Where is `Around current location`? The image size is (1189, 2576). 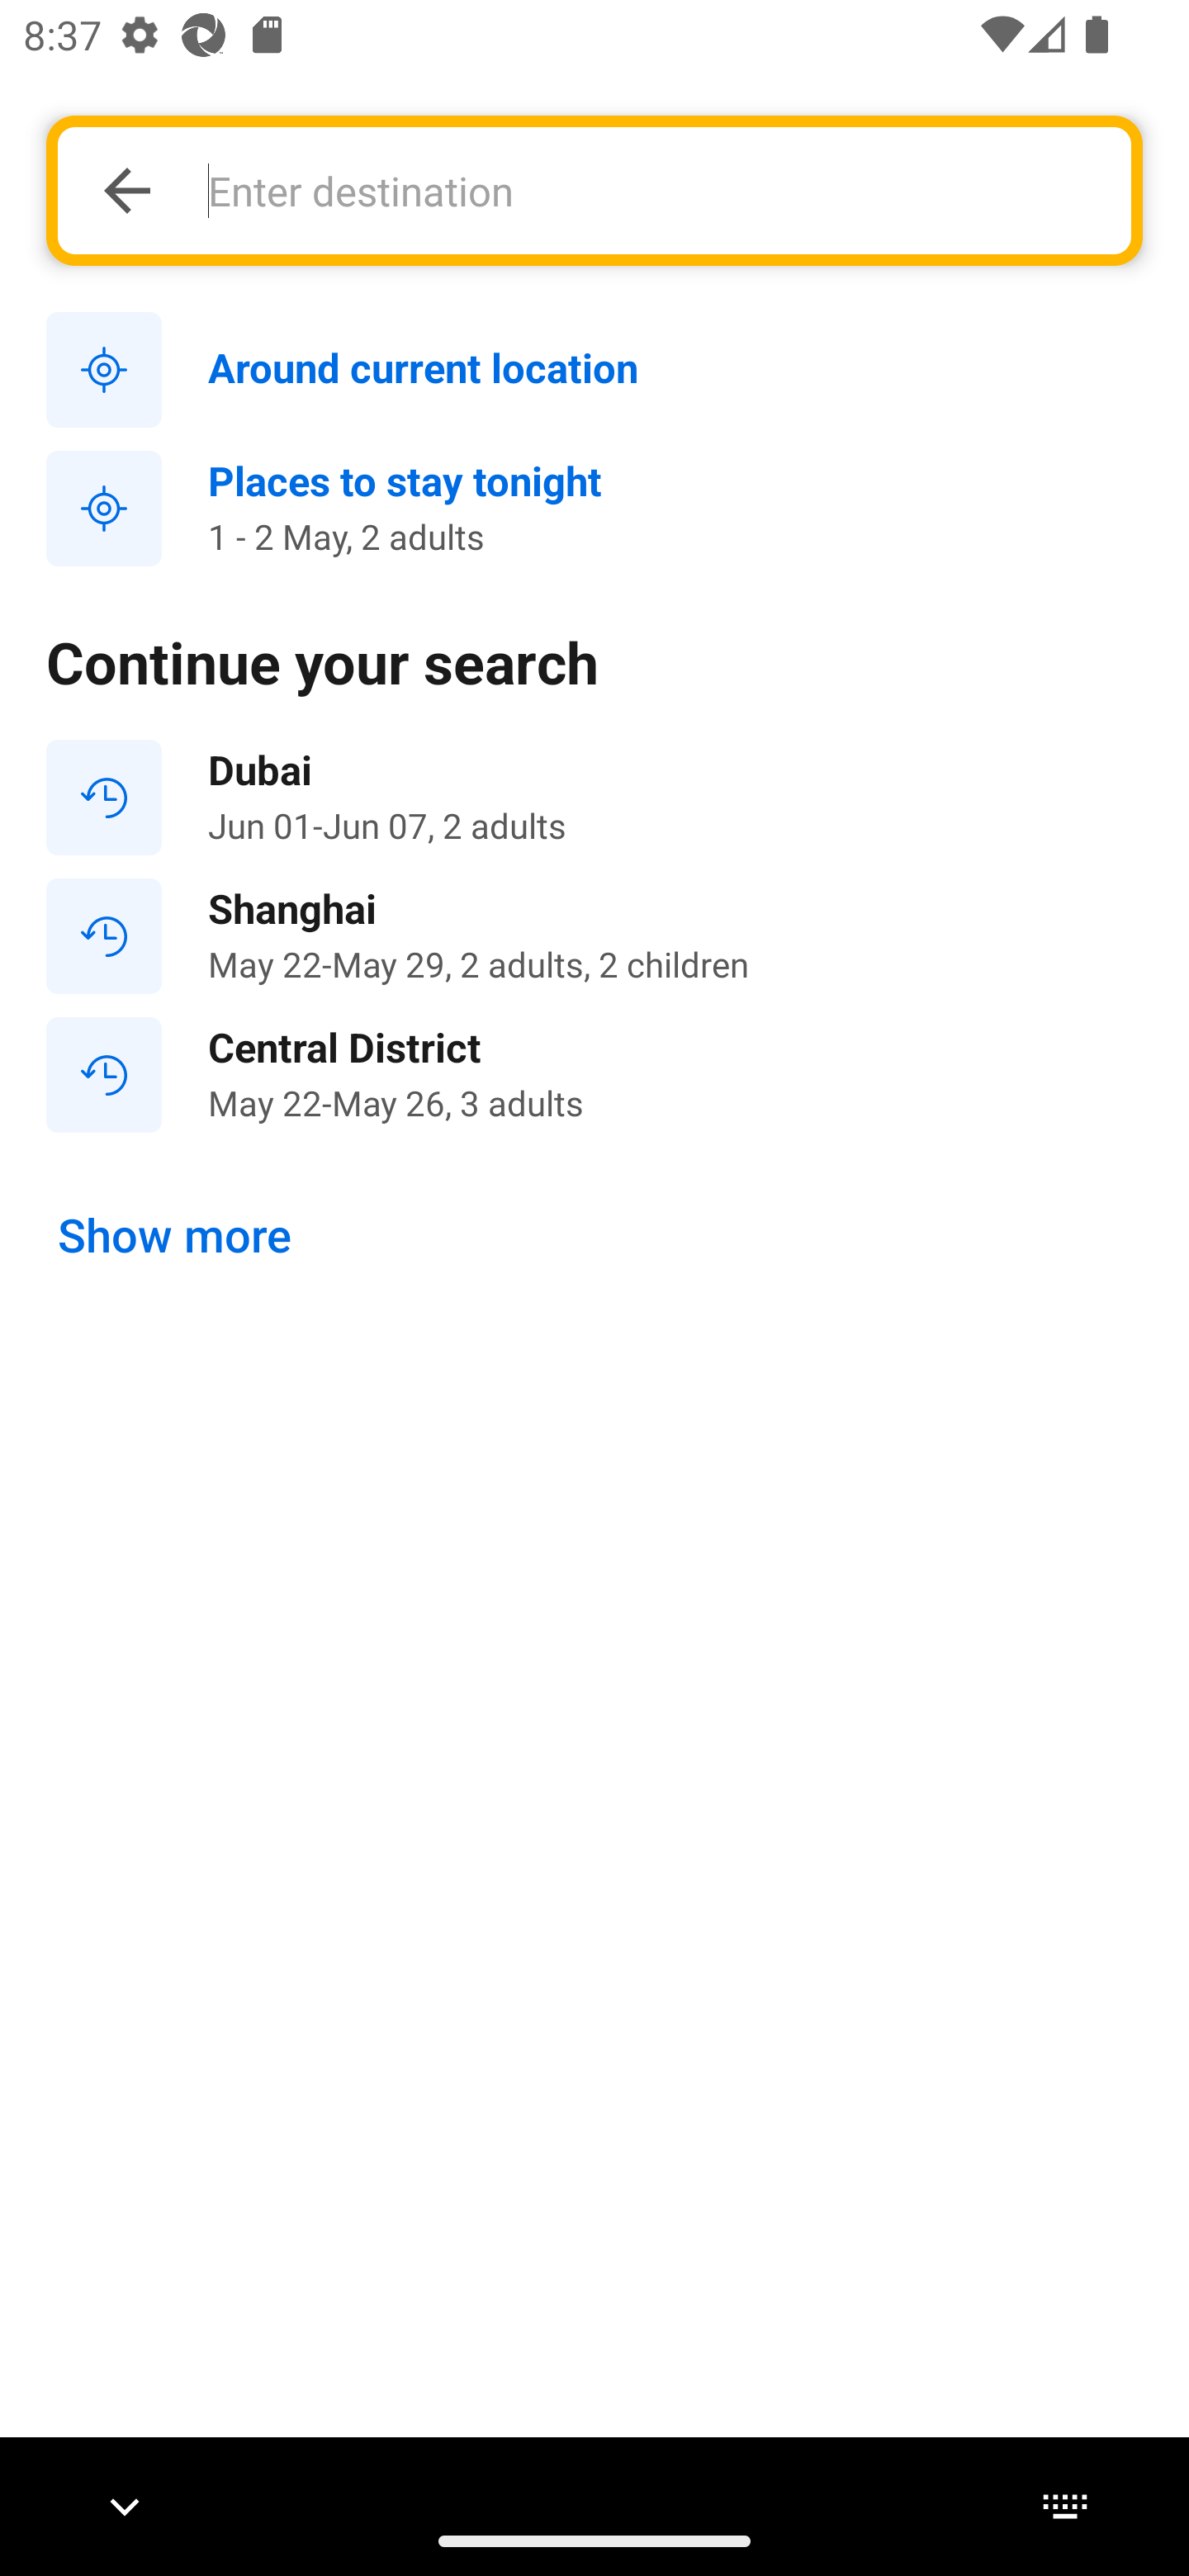 Around current location is located at coordinates (594, 371).